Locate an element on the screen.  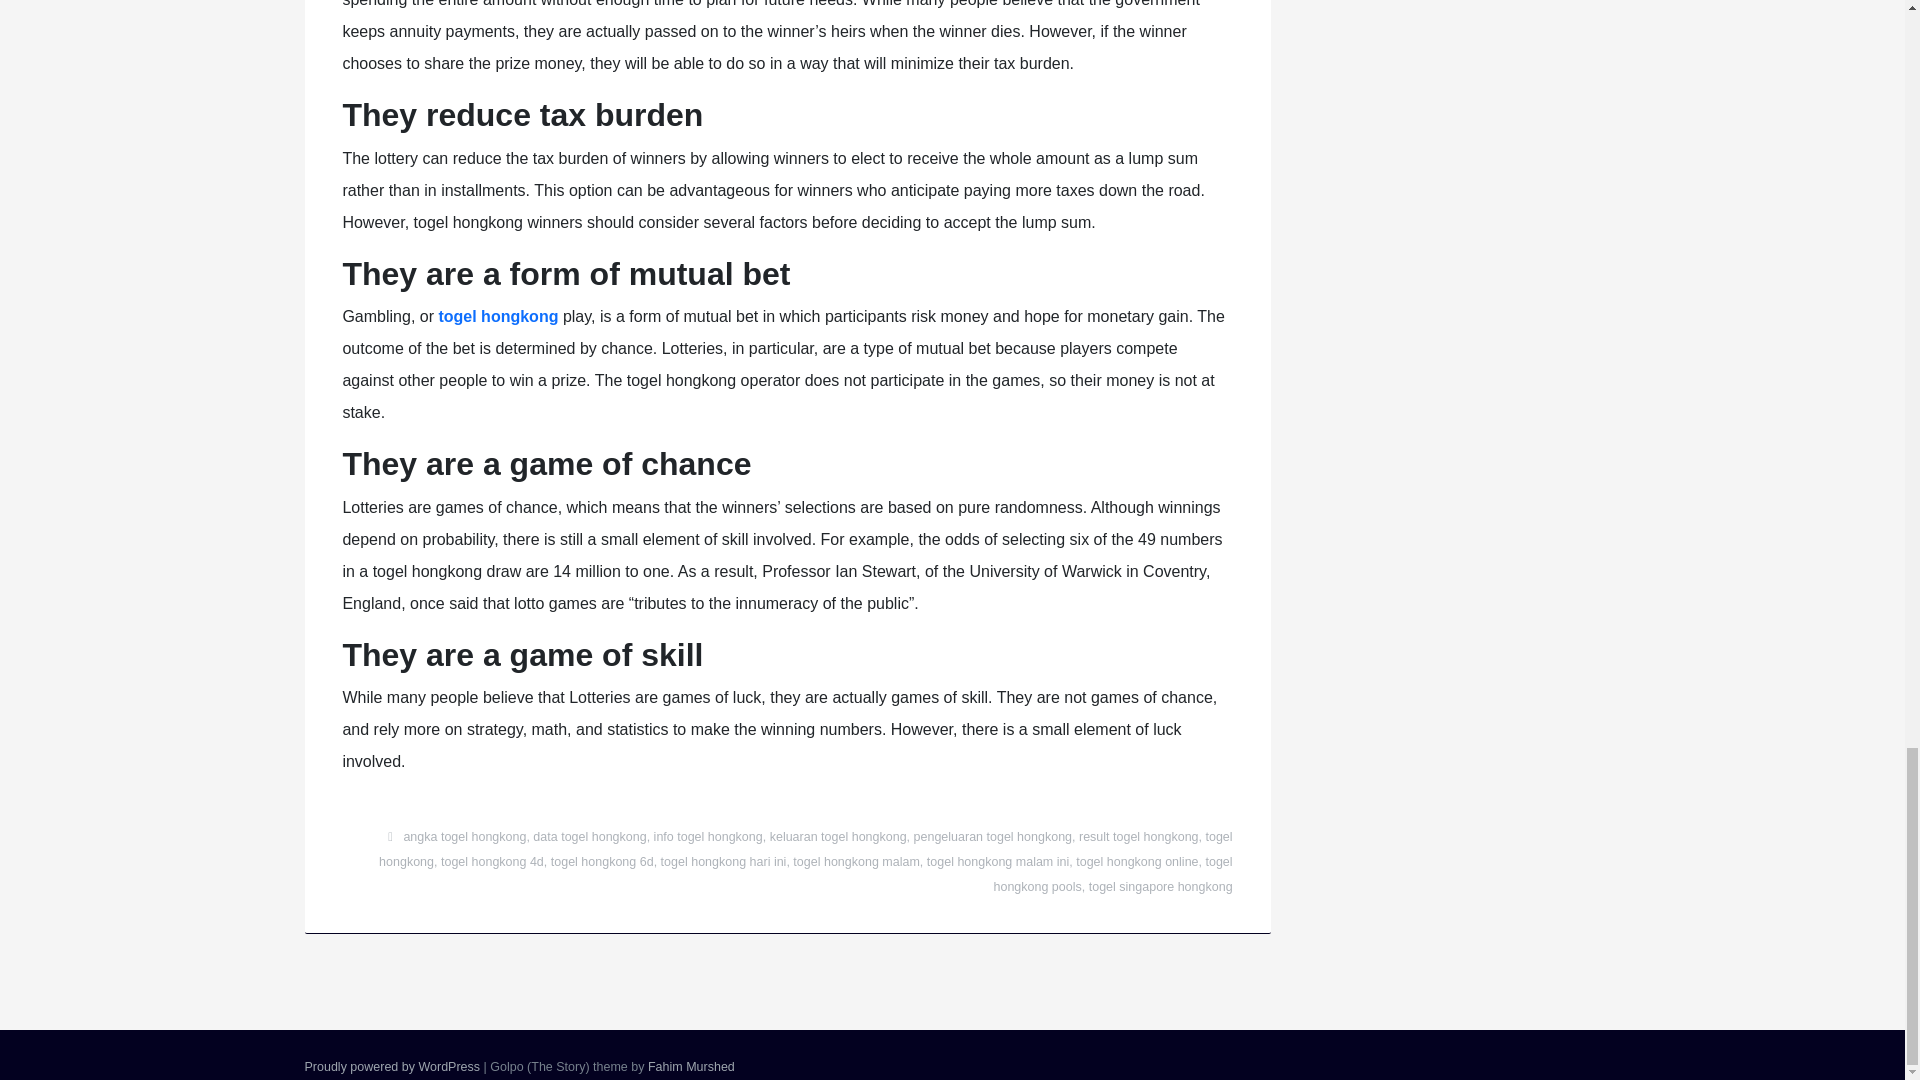
togel hongkong 4d is located at coordinates (492, 862).